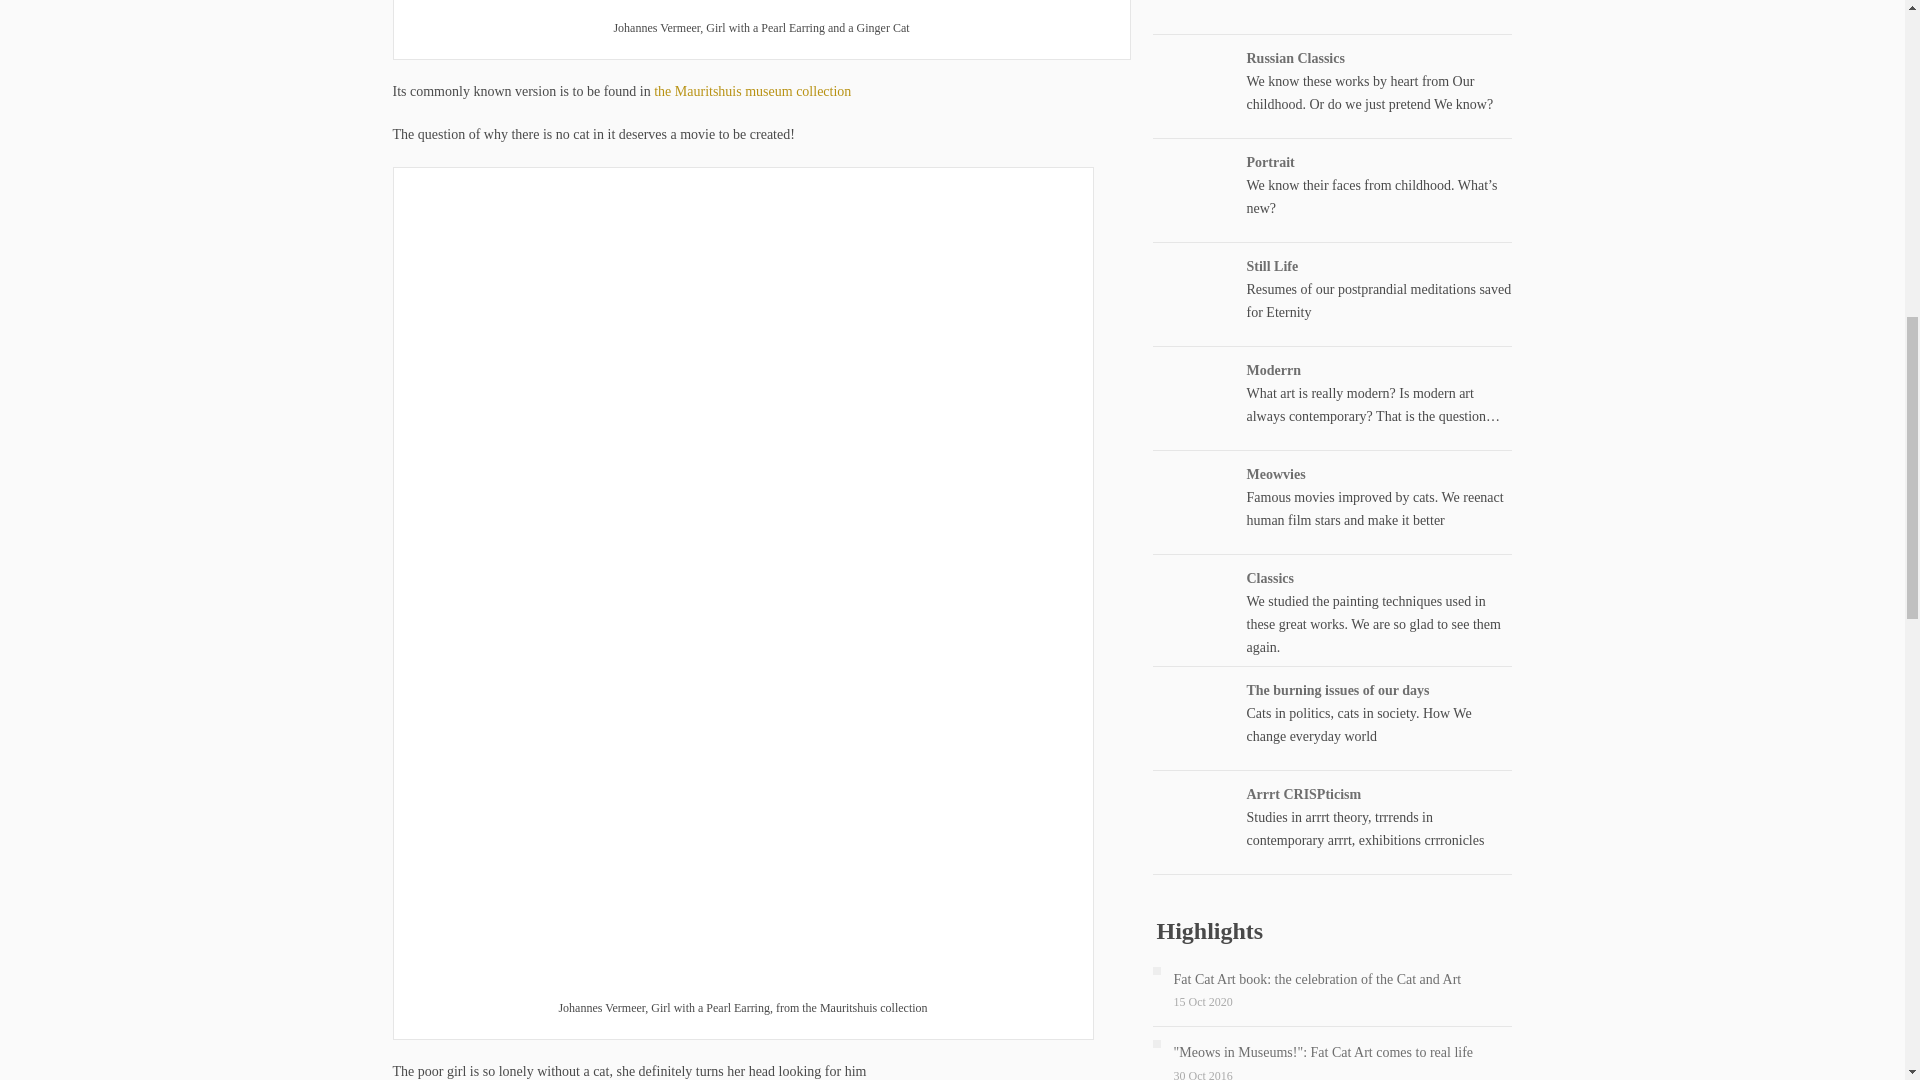  Describe the element at coordinates (1295, 56) in the screenshot. I see `Russian Classics` at that location.